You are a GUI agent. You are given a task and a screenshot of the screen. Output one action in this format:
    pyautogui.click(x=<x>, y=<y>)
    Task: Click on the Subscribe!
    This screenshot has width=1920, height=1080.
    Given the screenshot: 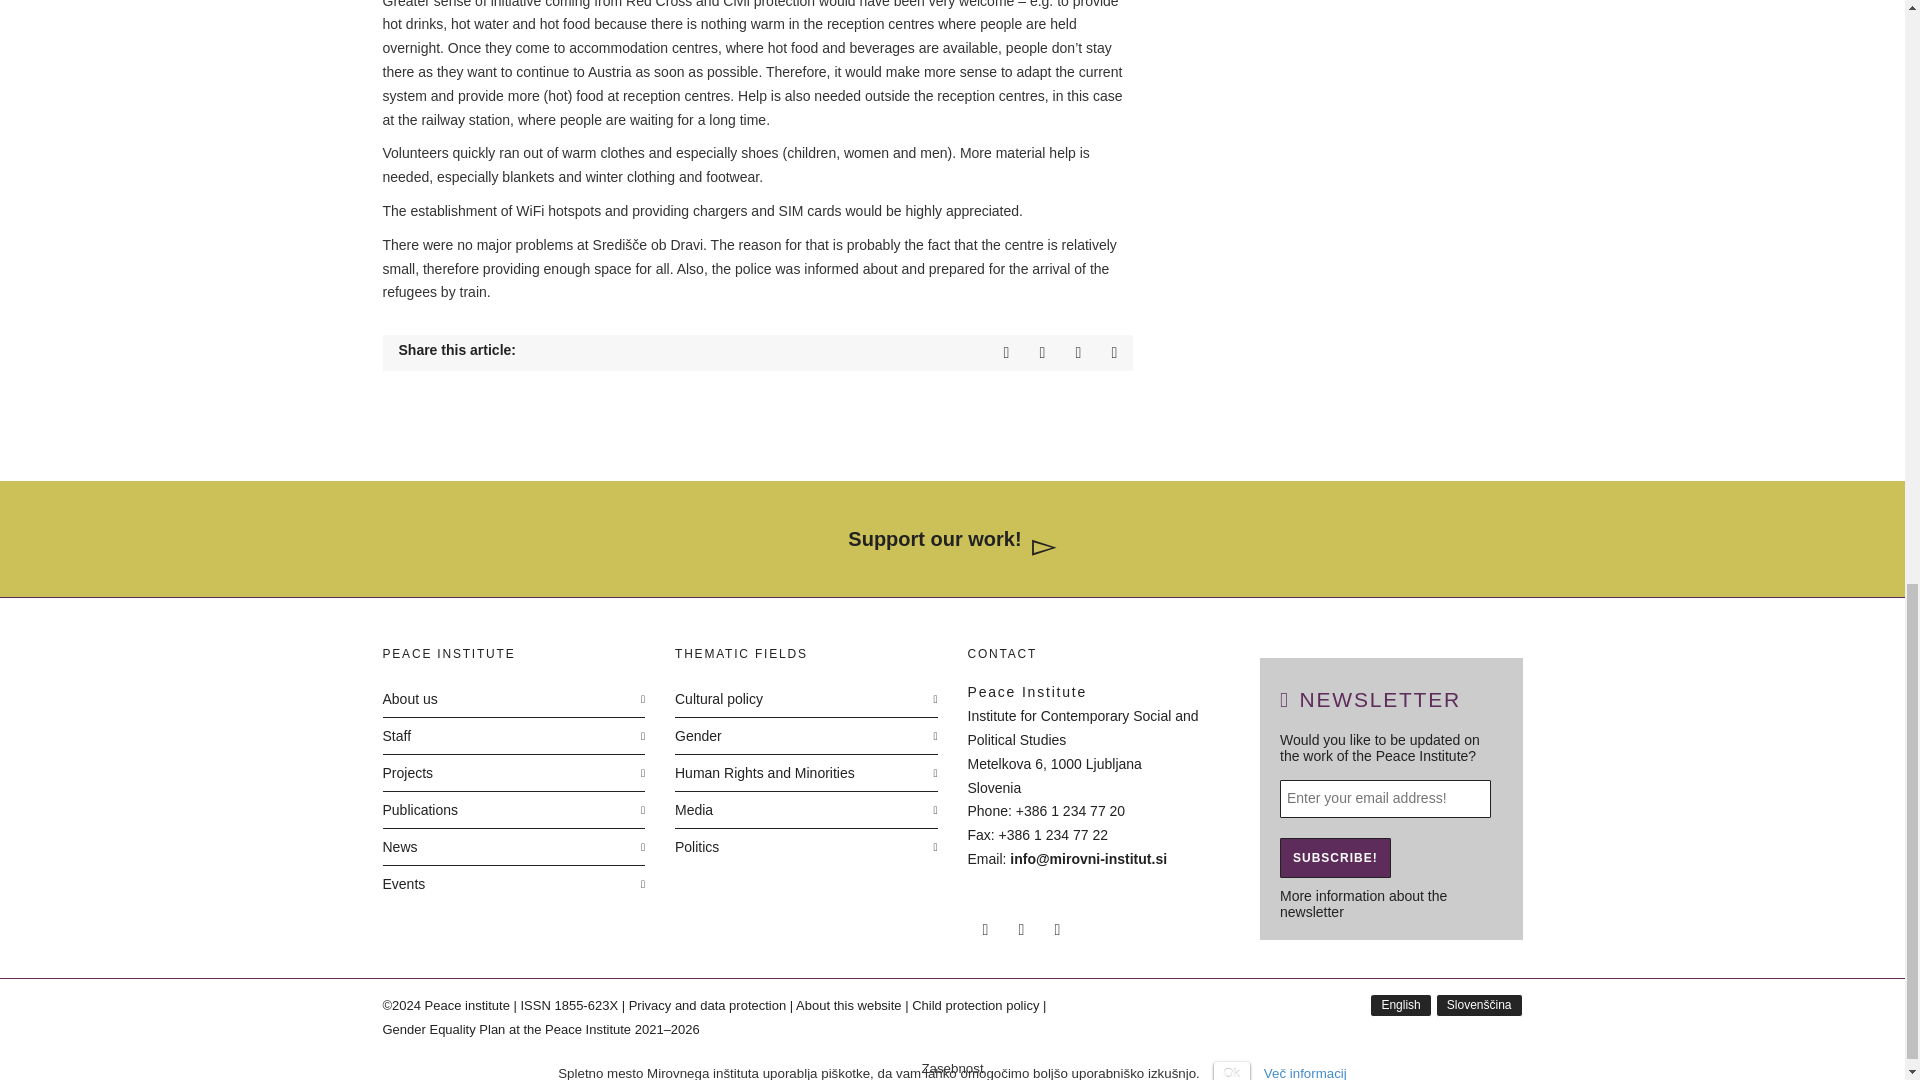 What is the action you would take?
    pyautogui.click(x=1335, y=858)
    